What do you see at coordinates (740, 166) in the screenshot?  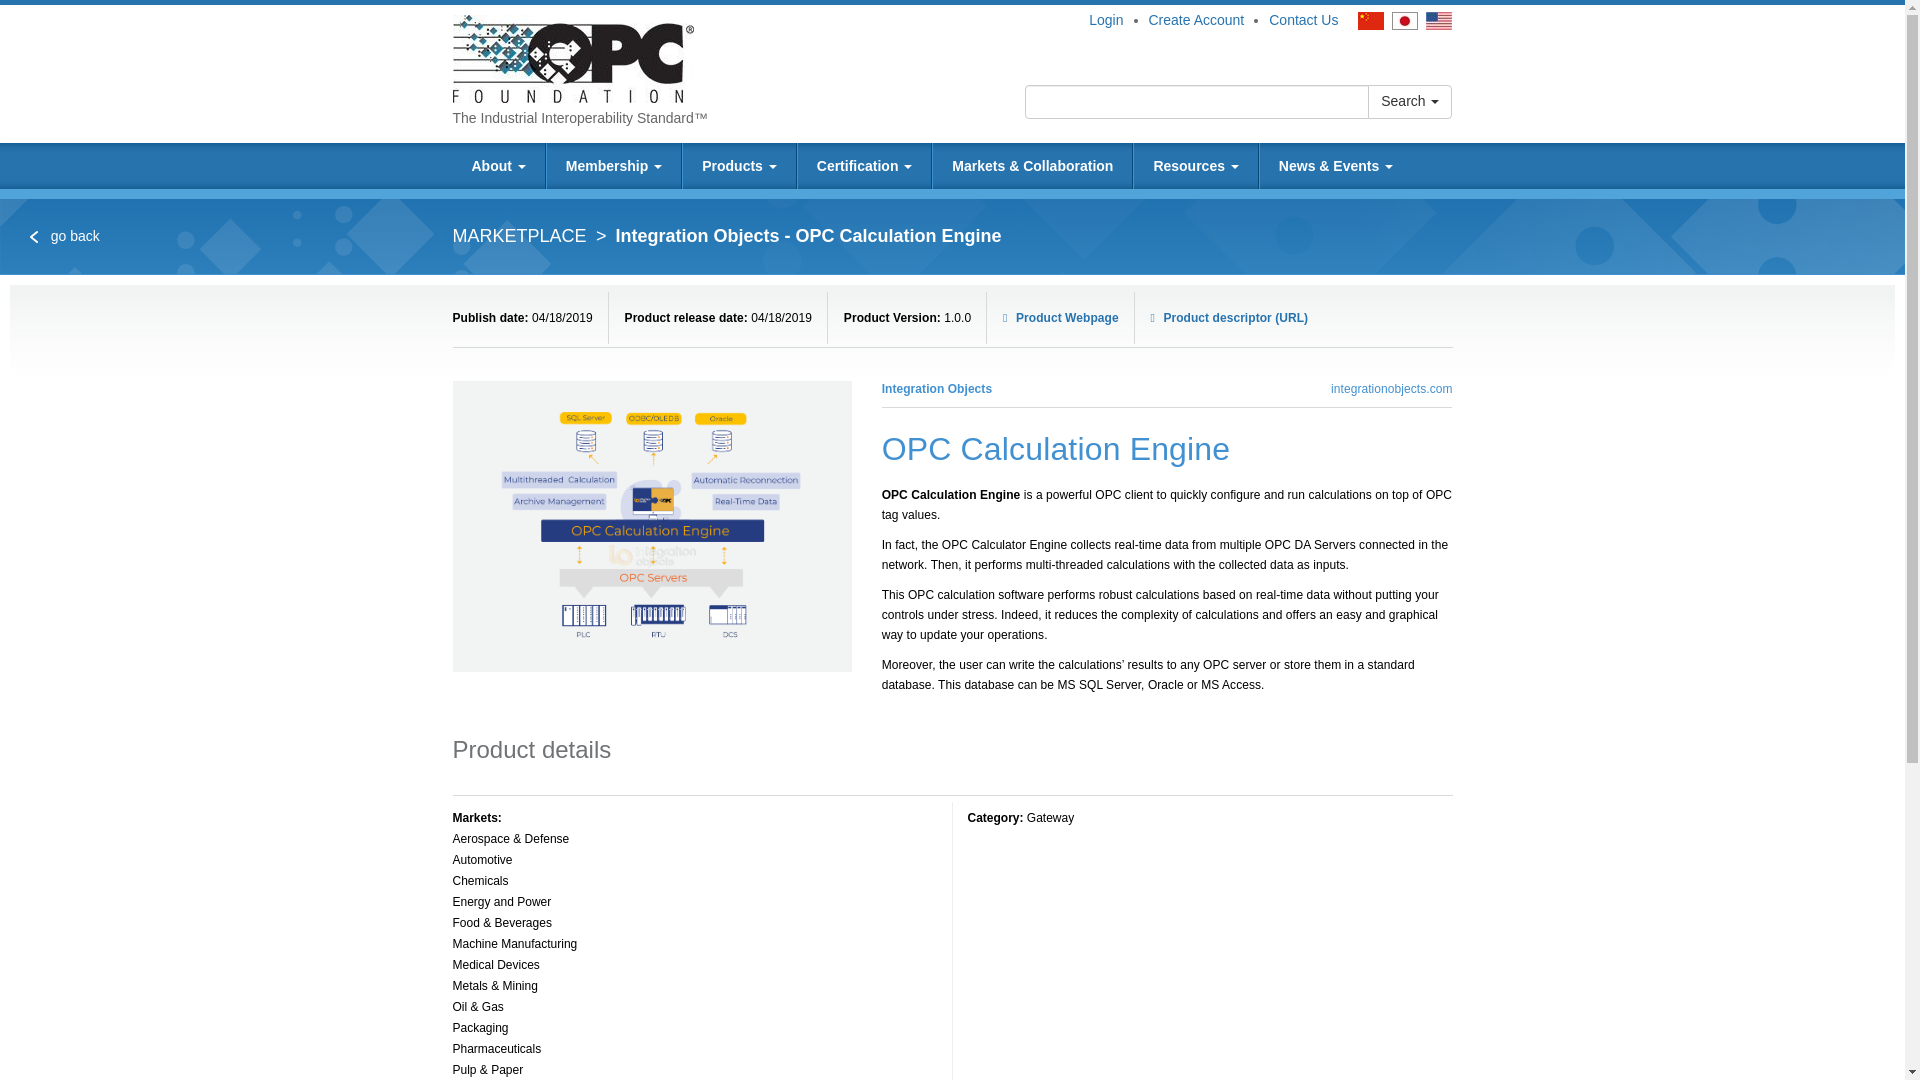 I see `Products` at bounding box center [740, 166].